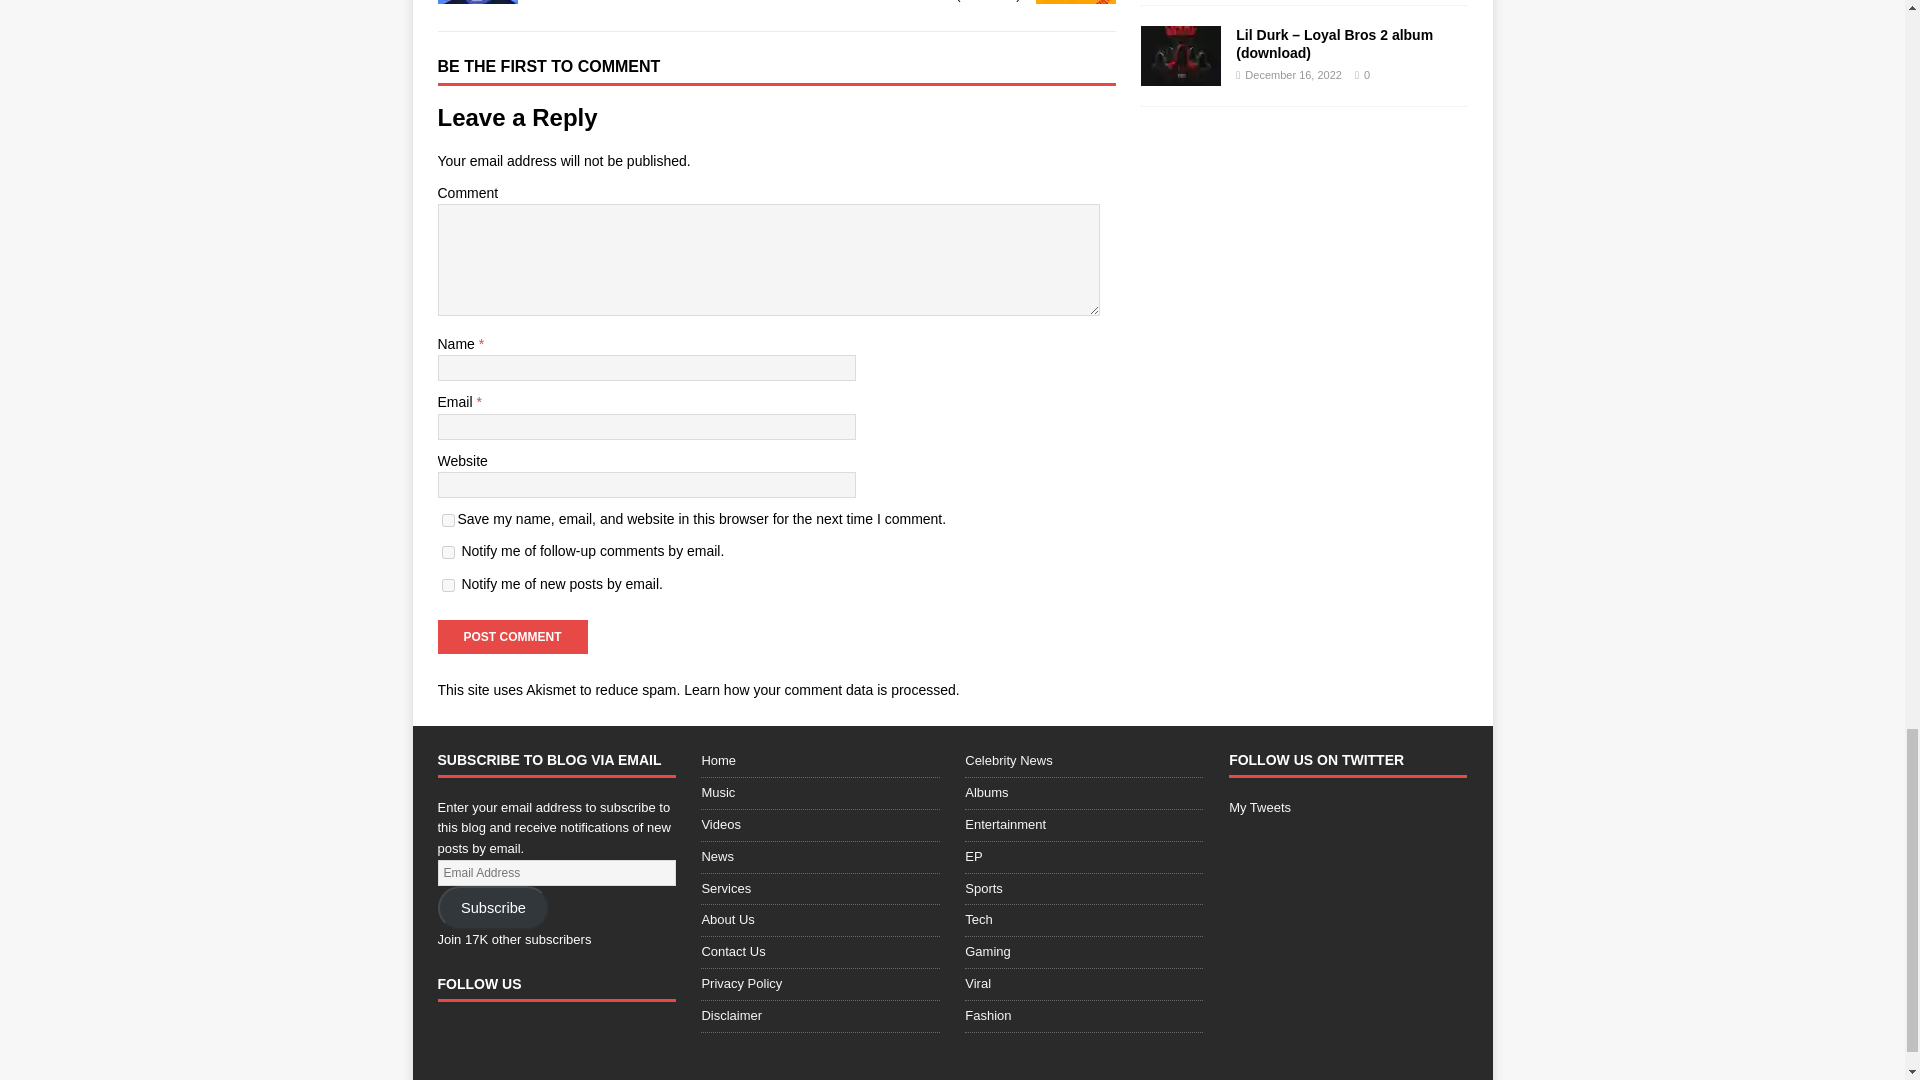  Describe the element at coordinates (448, 520) in the screenshot. I see `yes` at that location.